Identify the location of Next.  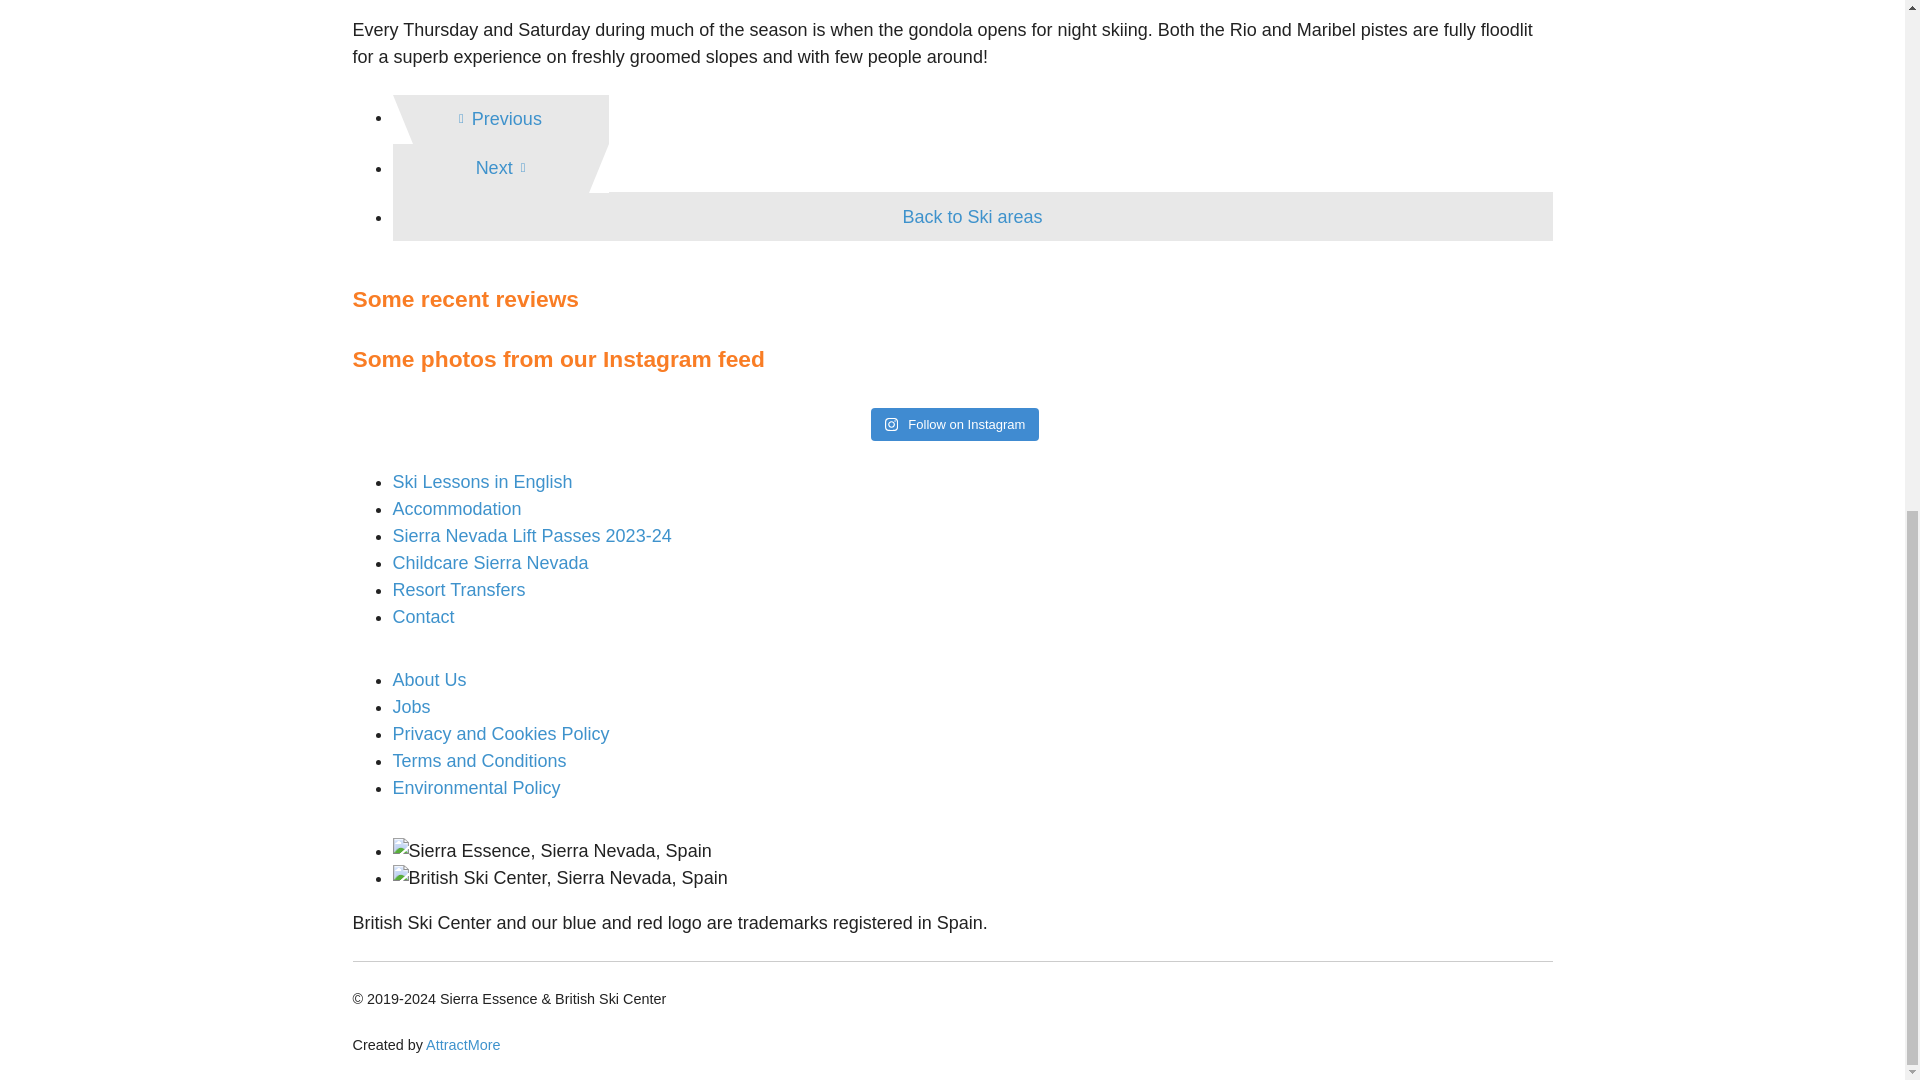
(500, 168).